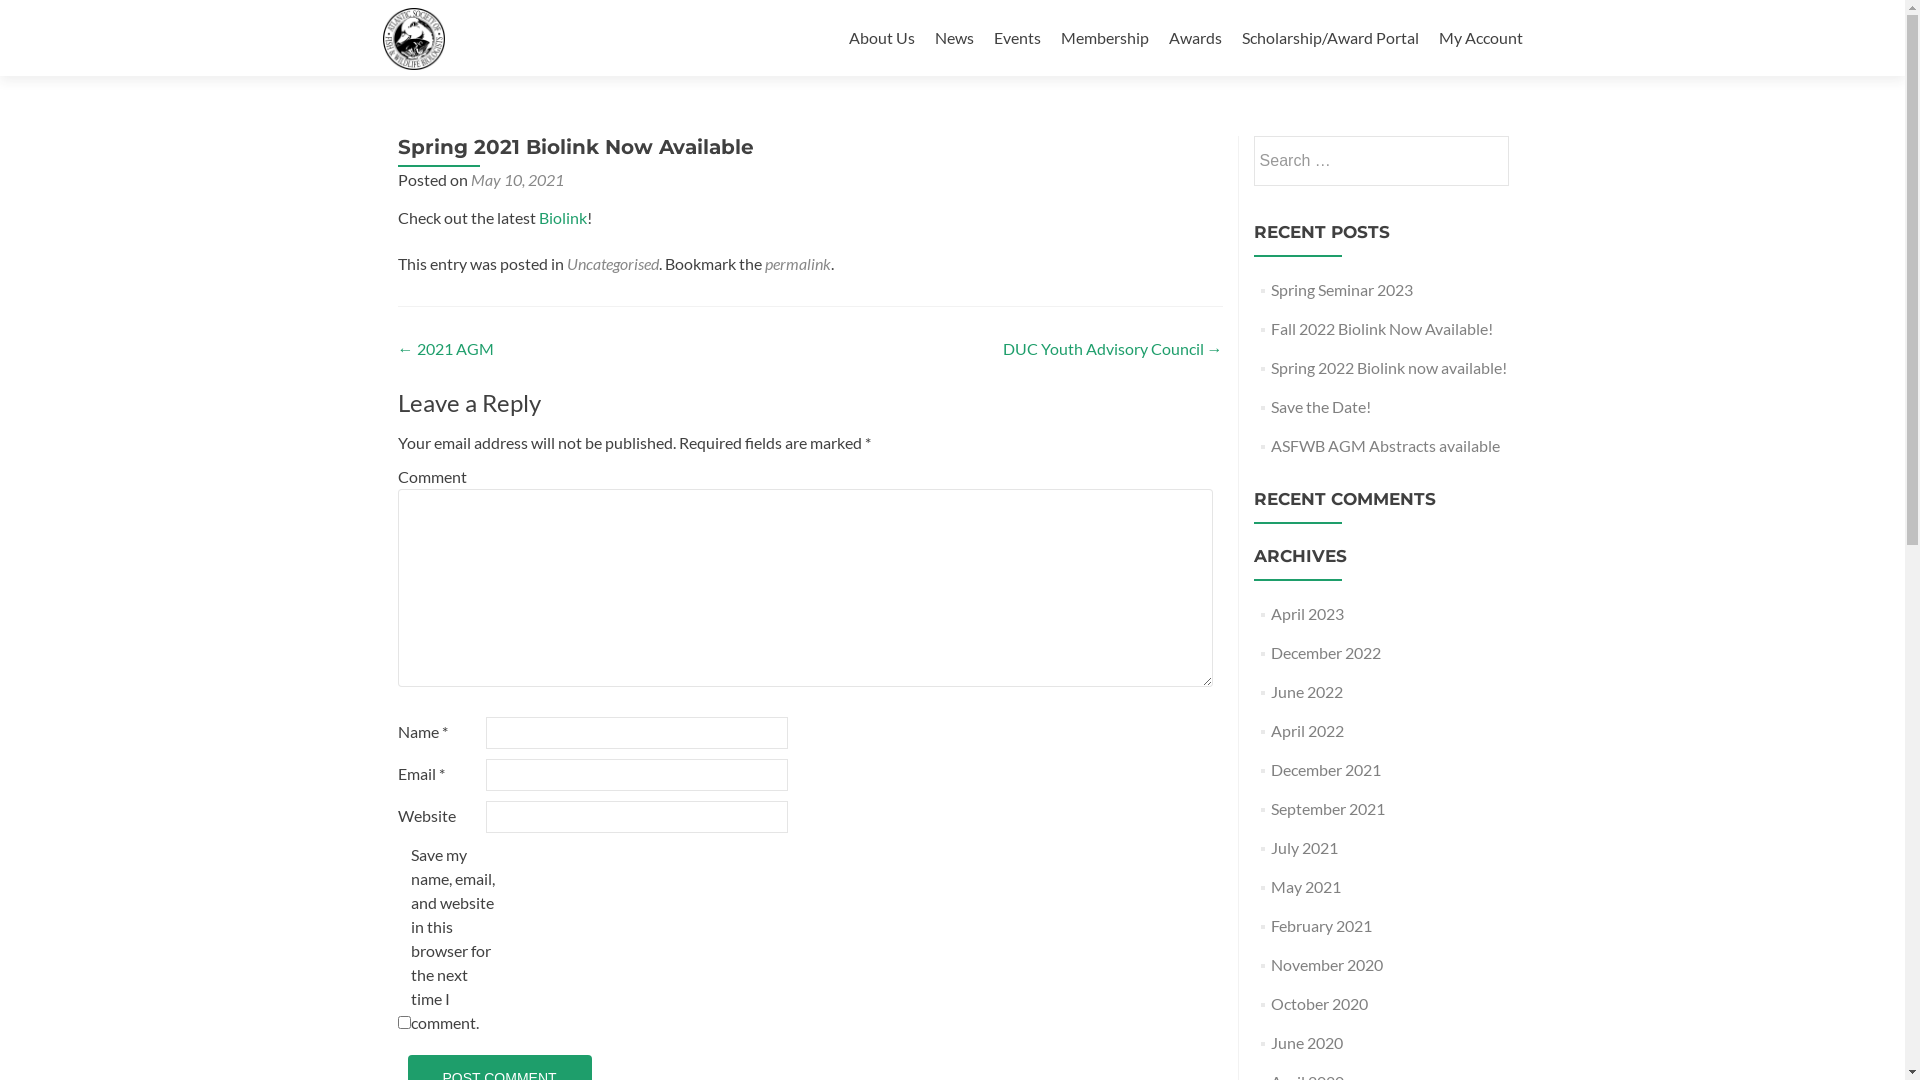 The image size is (1920, 1080). What do you see at coordinates (953, 38) in the screenshot?
I see `News` at bounding box center [953, 38].